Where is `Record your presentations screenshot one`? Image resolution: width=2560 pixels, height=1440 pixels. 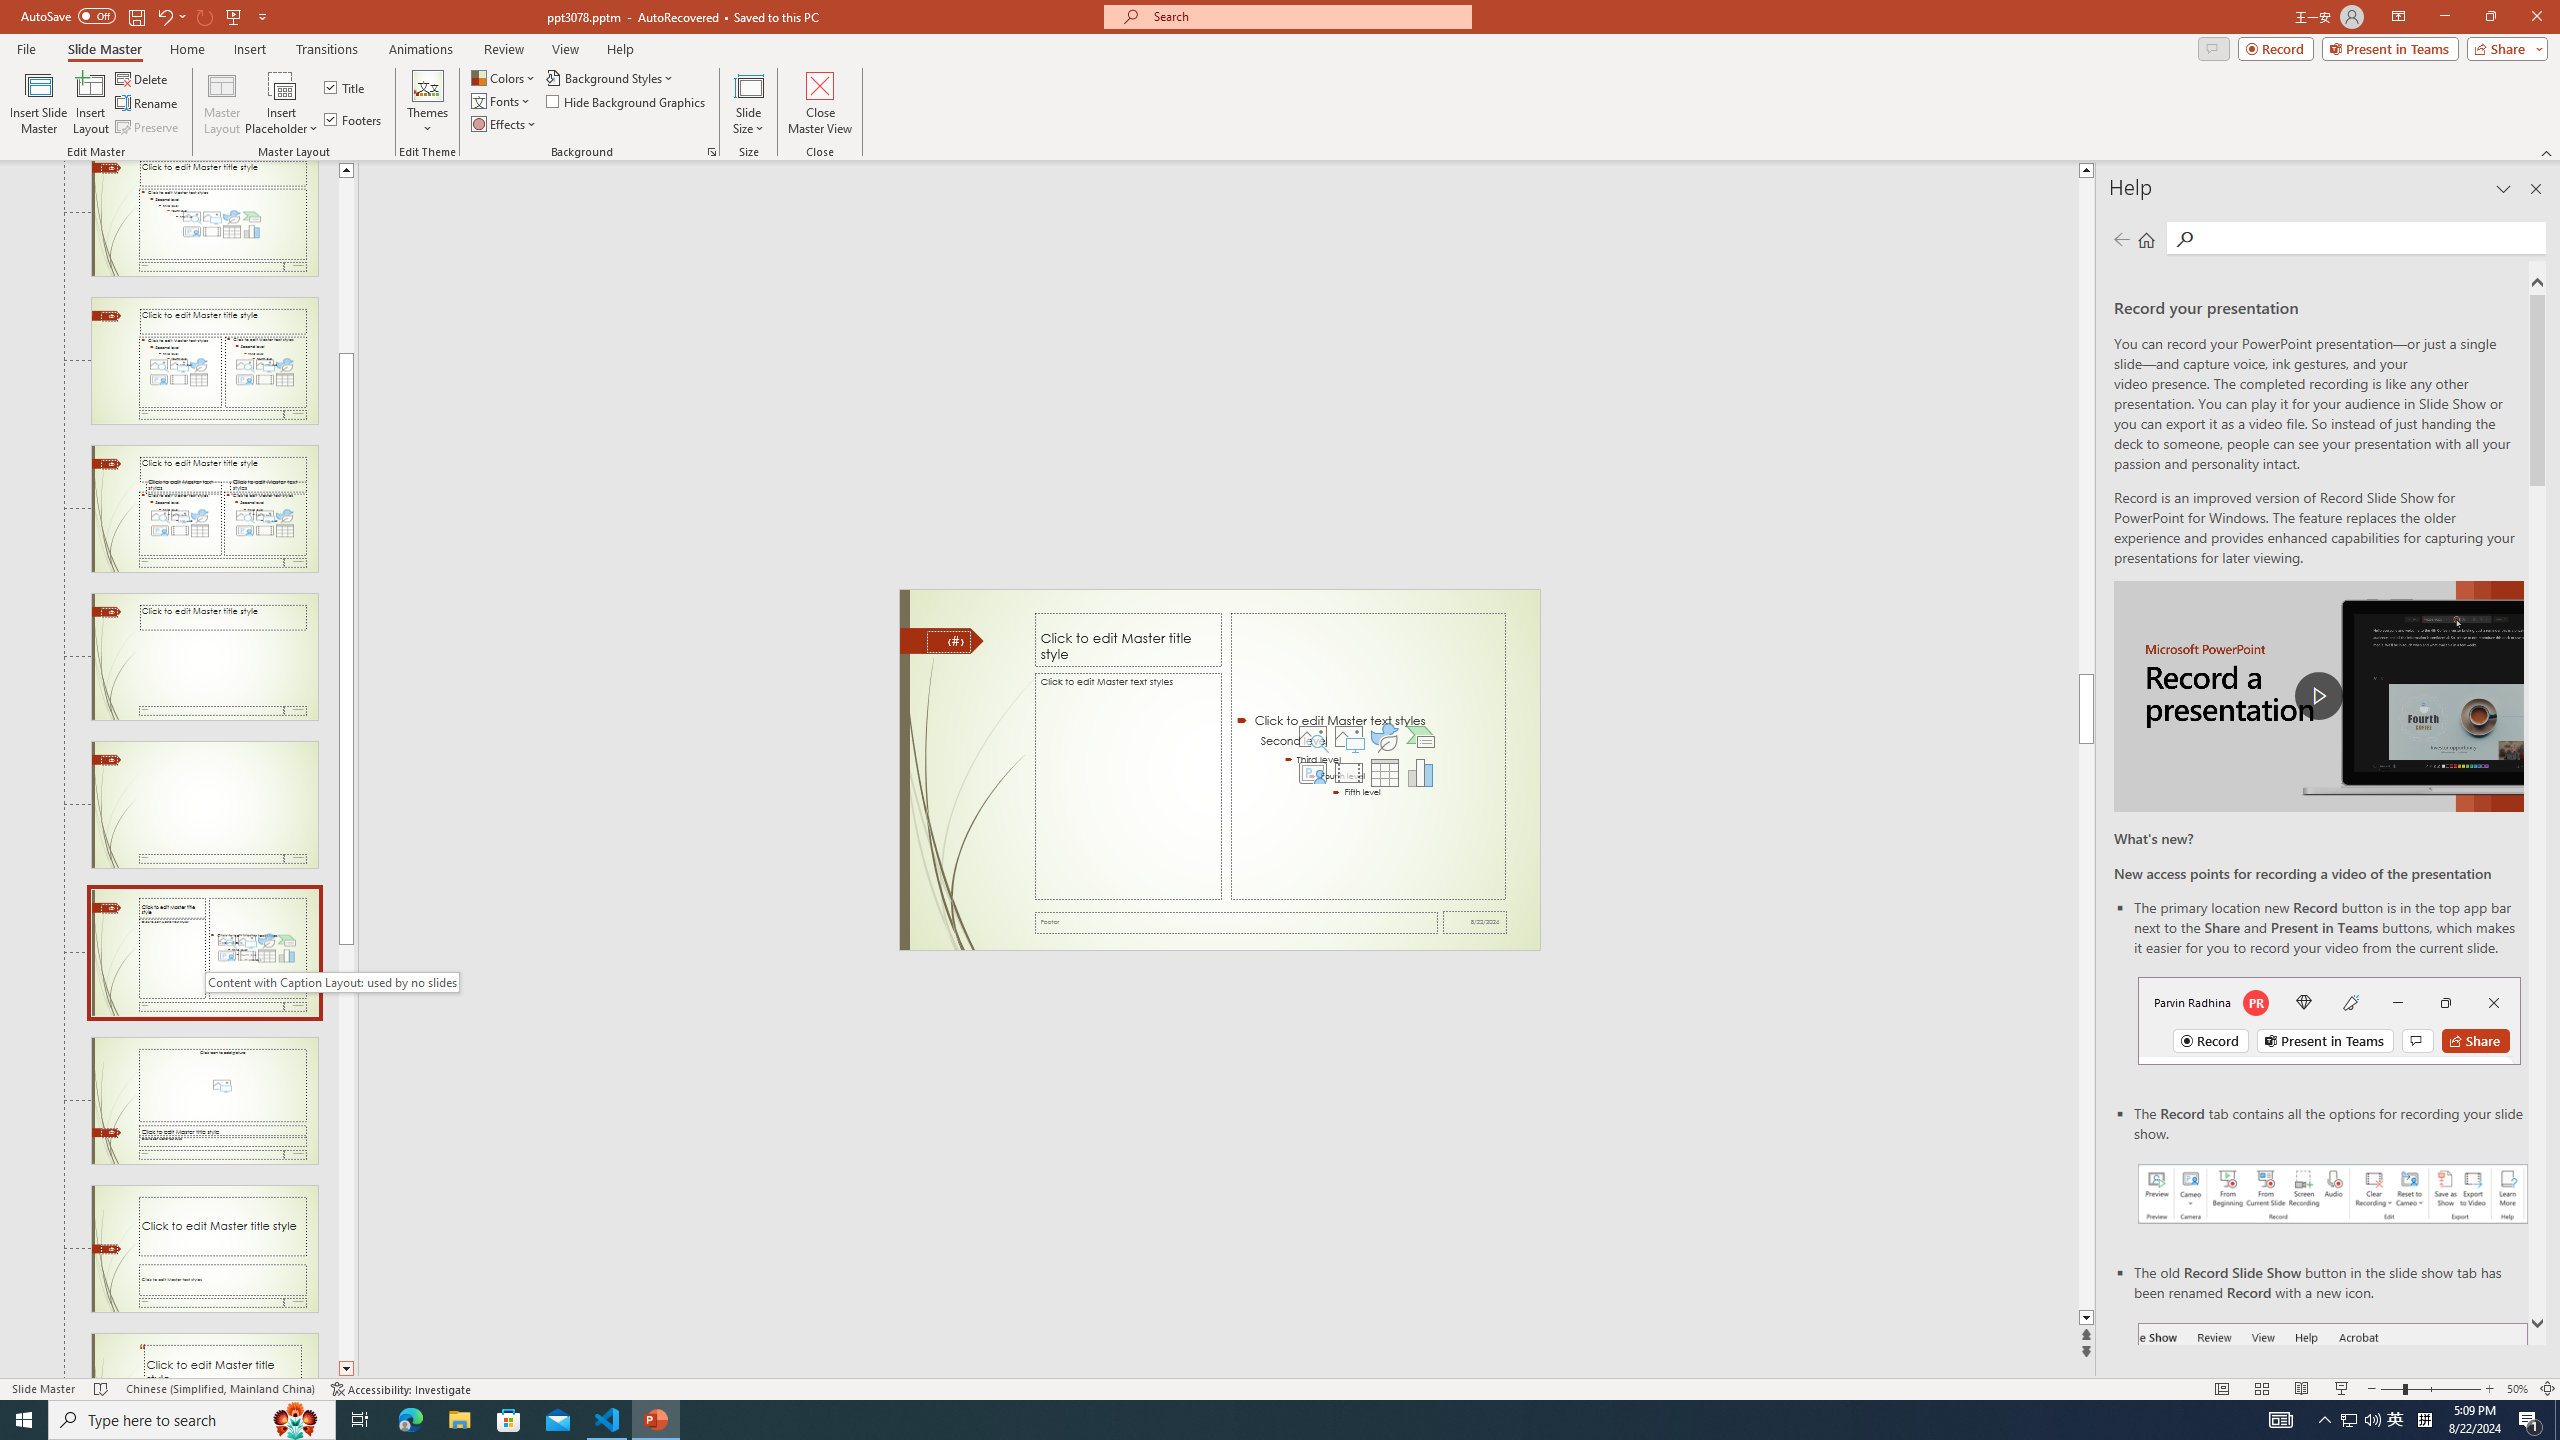
Record your presentations screenshot one is located at coordinates (2333, 1194).